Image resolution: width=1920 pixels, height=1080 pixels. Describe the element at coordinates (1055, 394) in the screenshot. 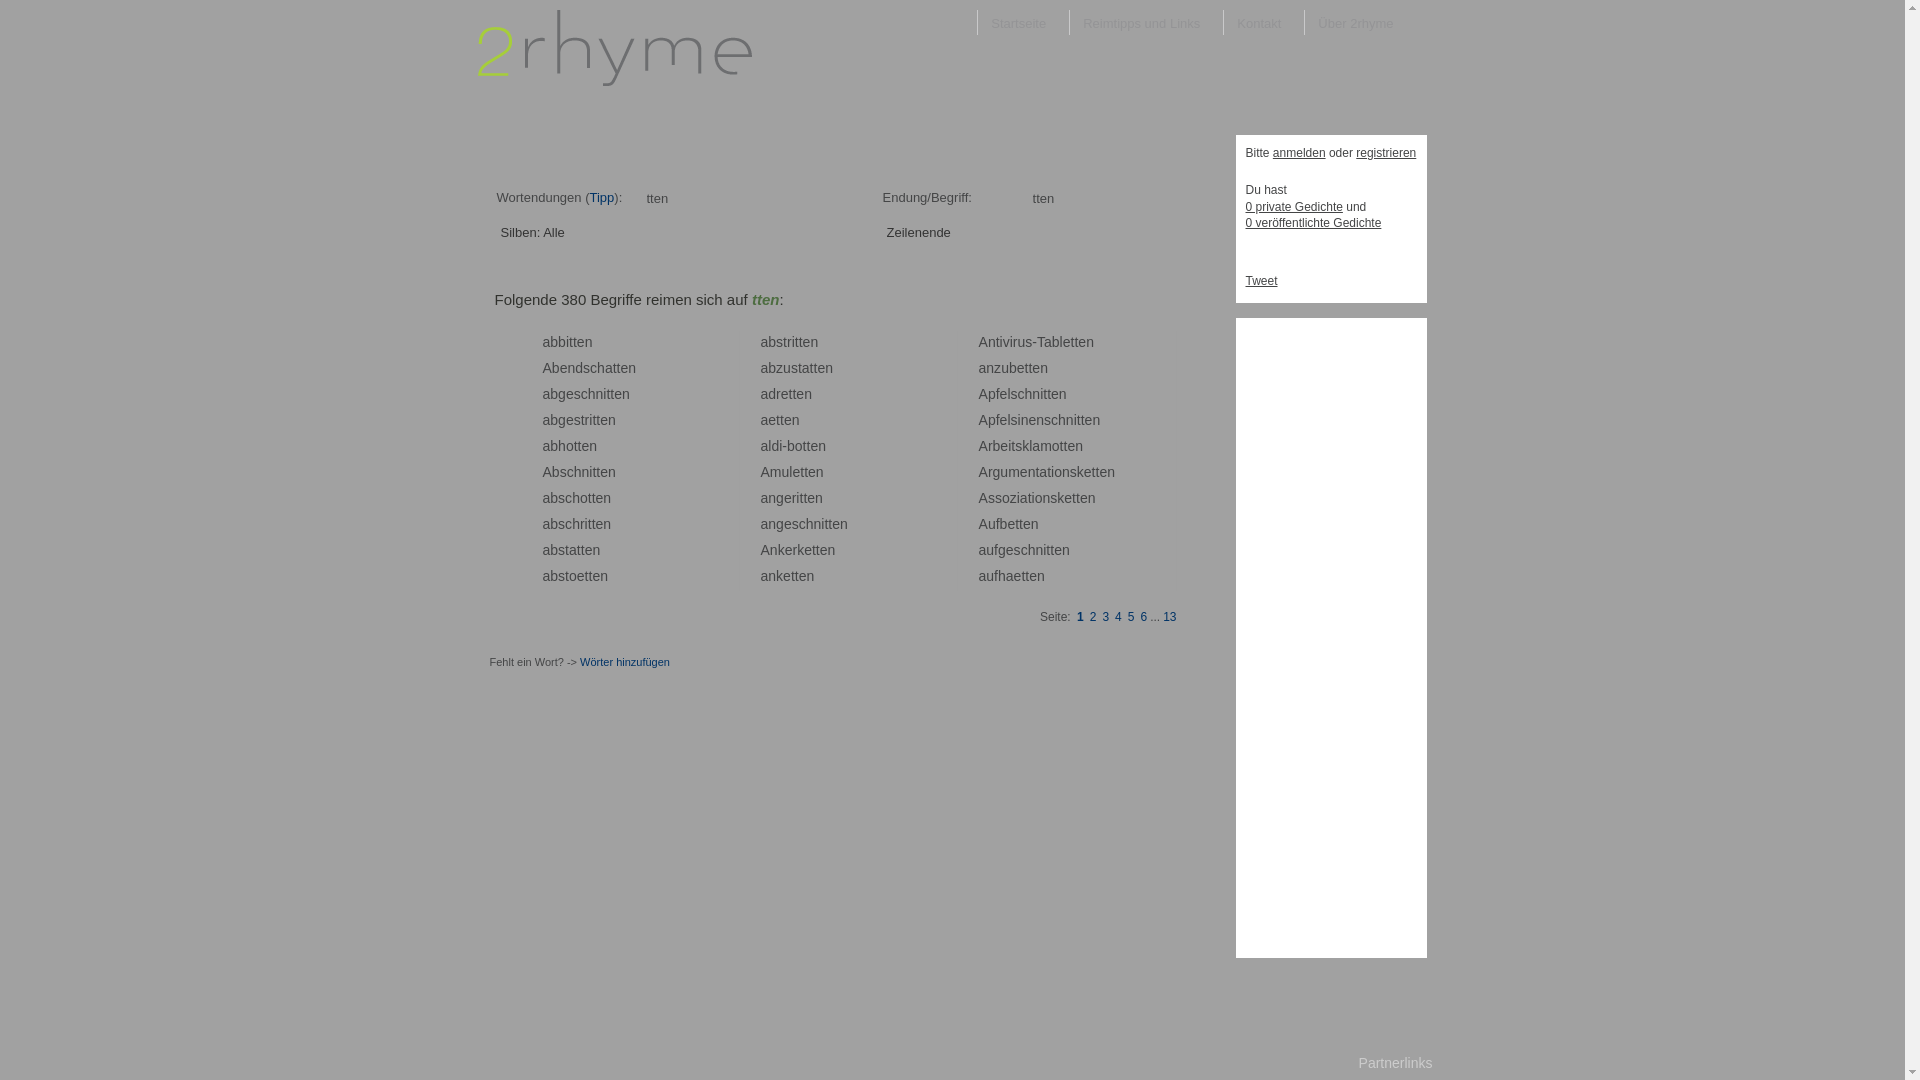

I see `e` at that location.